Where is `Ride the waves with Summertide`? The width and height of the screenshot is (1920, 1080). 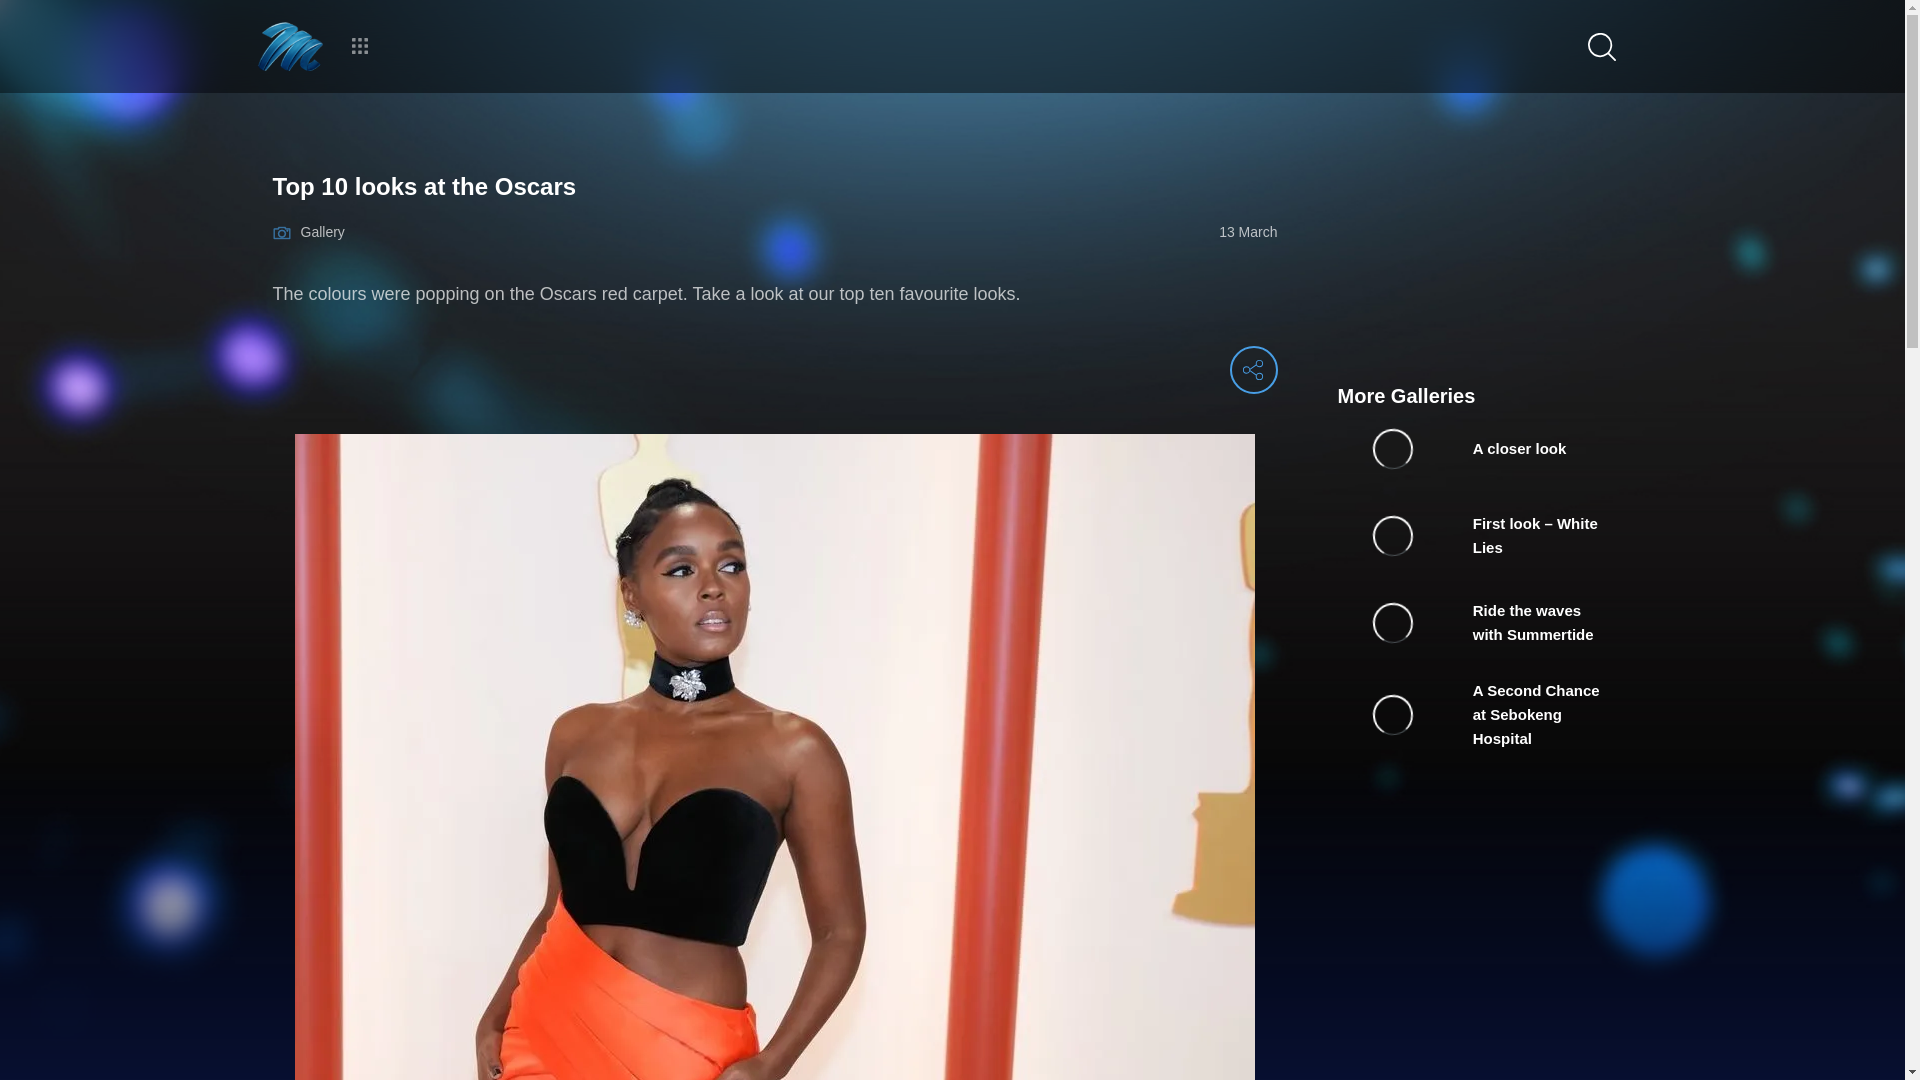
Ride the waves with Summertide is located at coordinates (1486, 622).